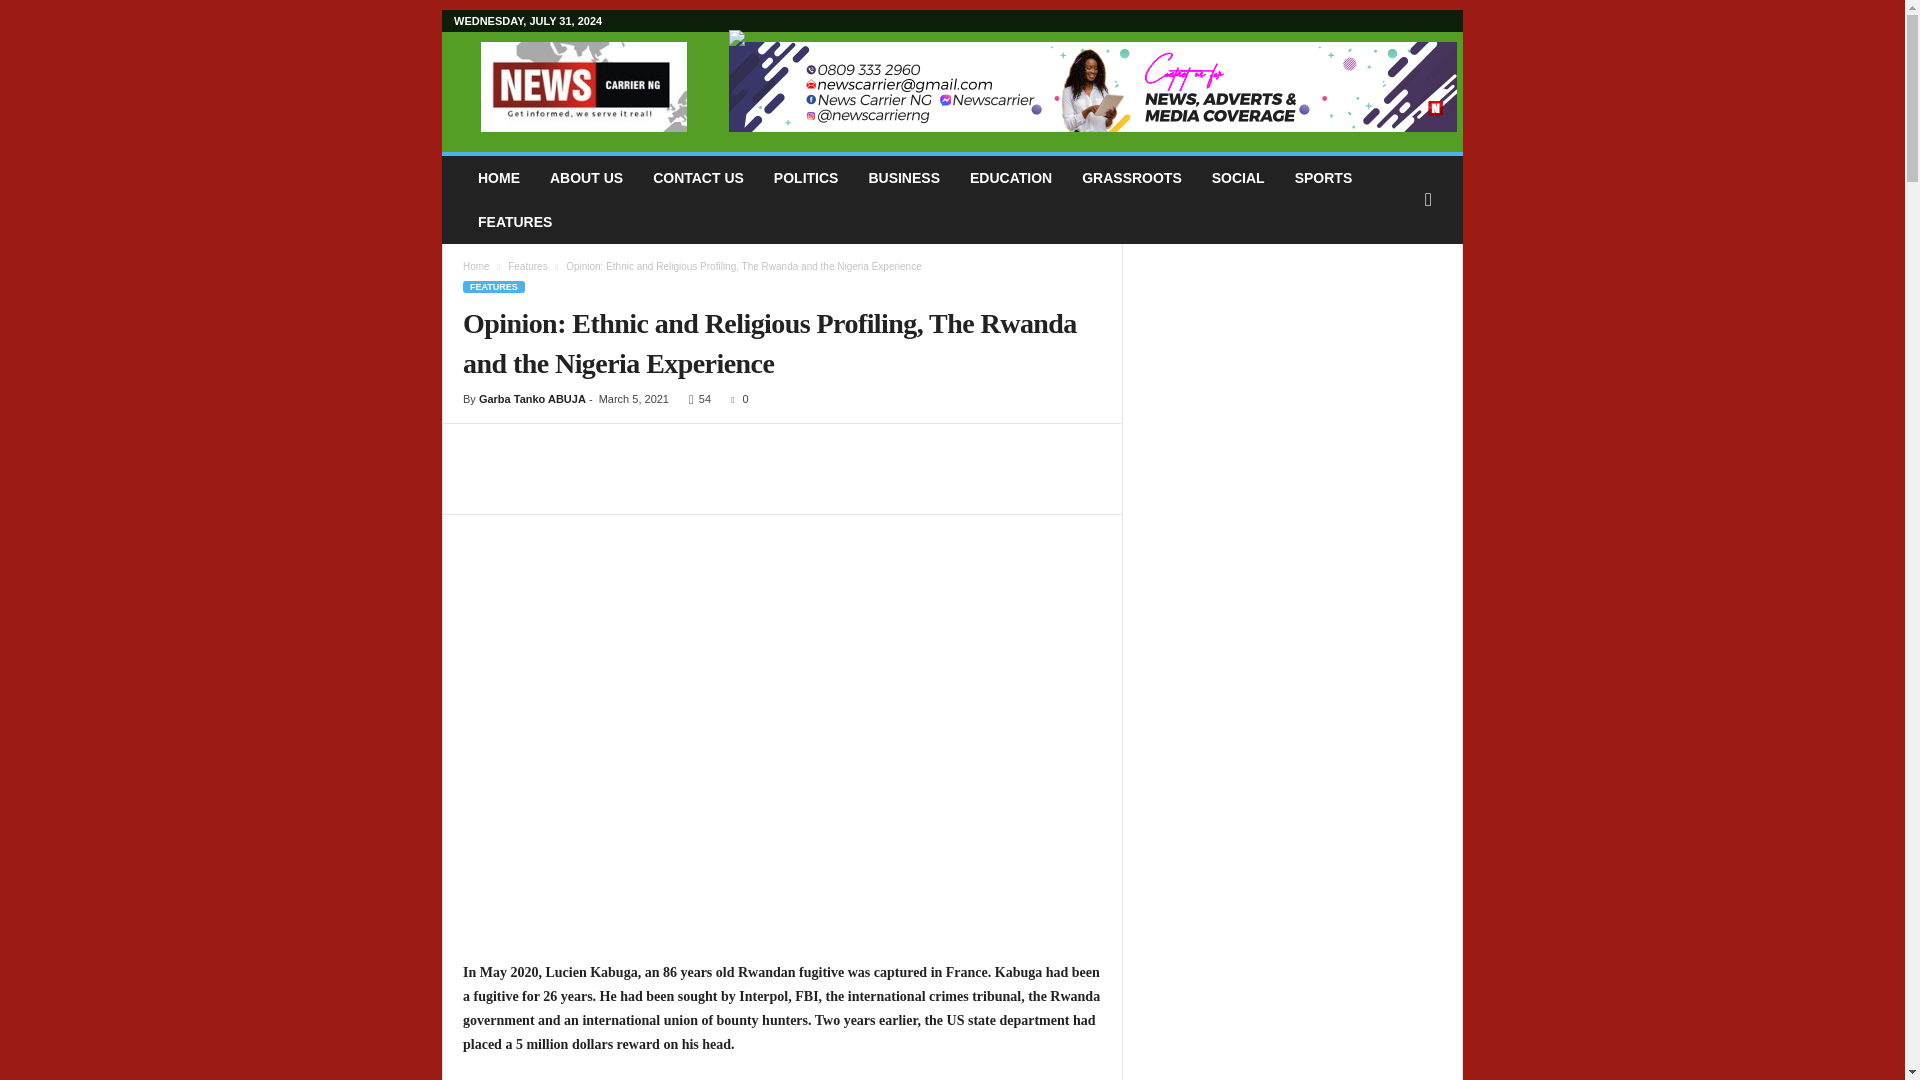 This screenshot has height=1080, width=1920. Describe the element at coordinates (528, 266) in the screenshot. I see `View all posts in Features` at that location.